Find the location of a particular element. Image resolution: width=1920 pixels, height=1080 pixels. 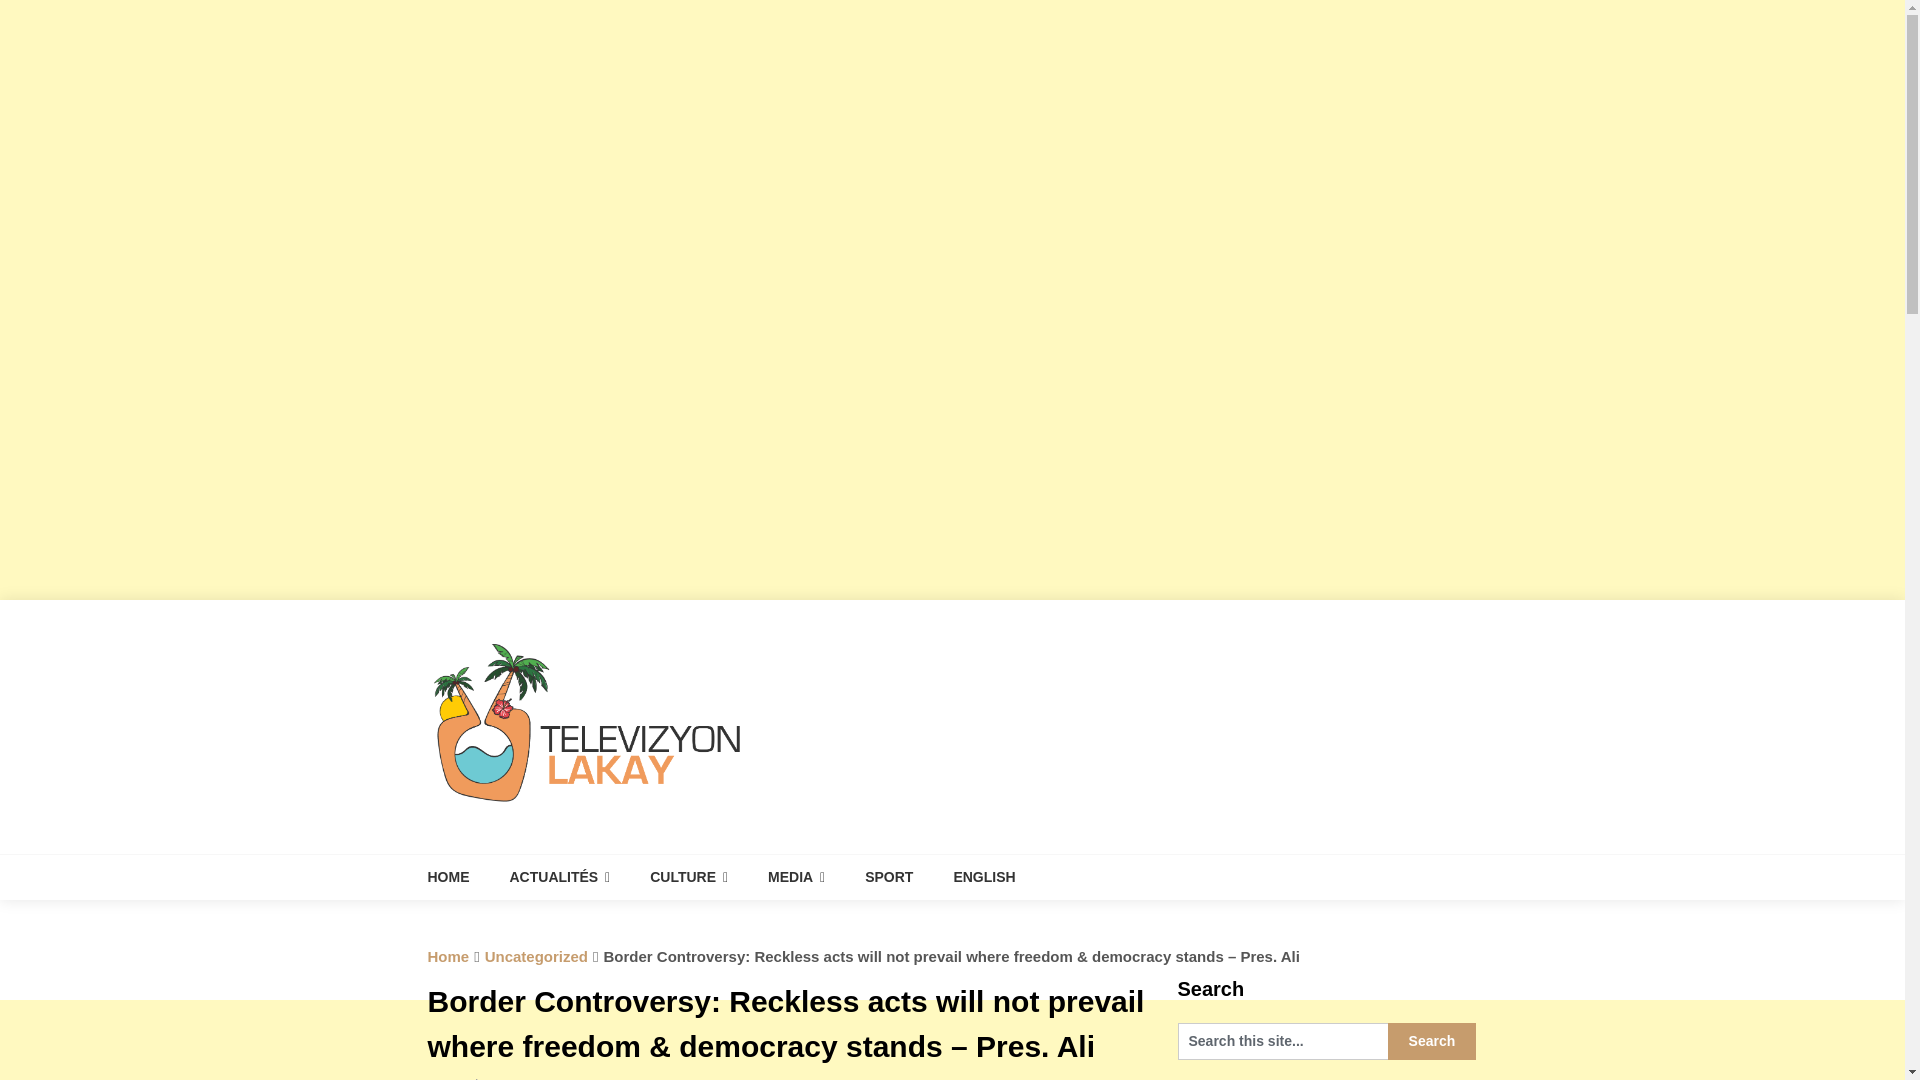

Uncategorized is located at coordinates (536, 956).